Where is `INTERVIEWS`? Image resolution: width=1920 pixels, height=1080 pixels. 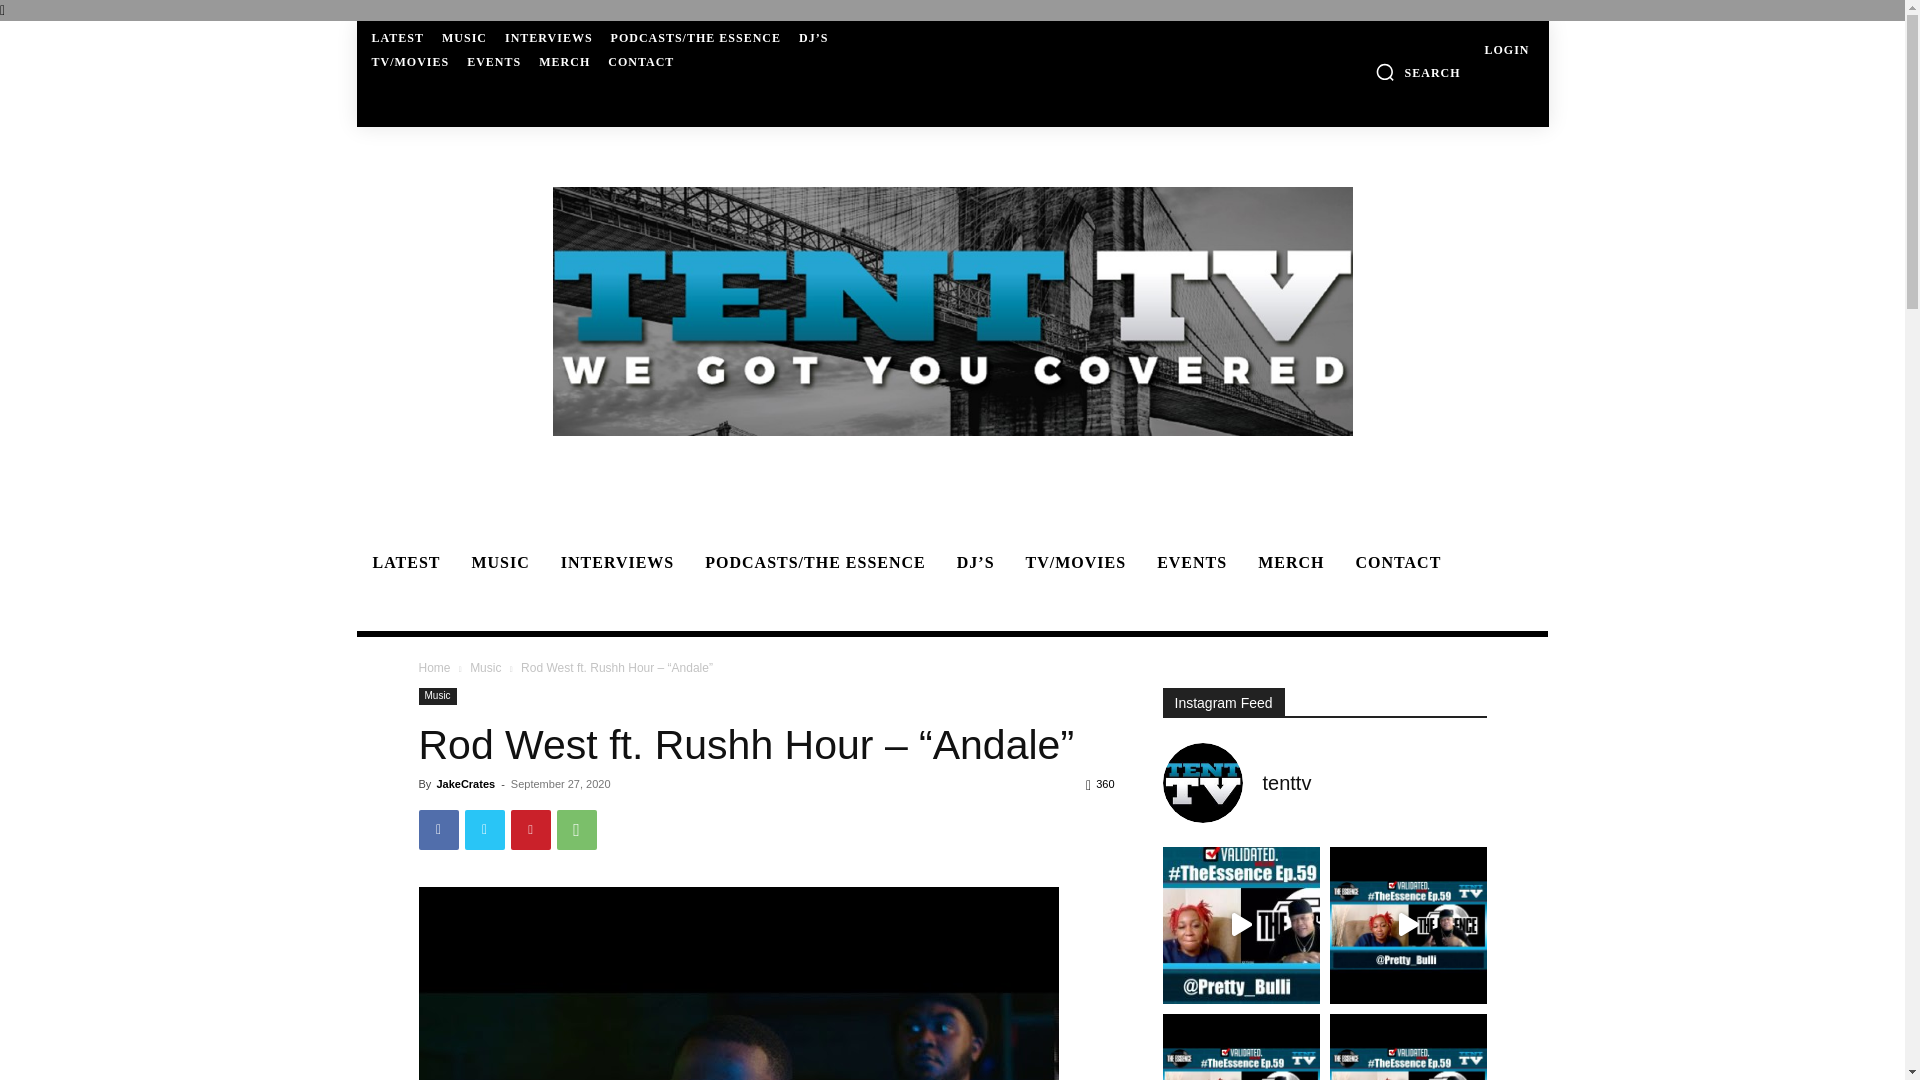 INTERVIEWS is located at coordinates (614, 563).